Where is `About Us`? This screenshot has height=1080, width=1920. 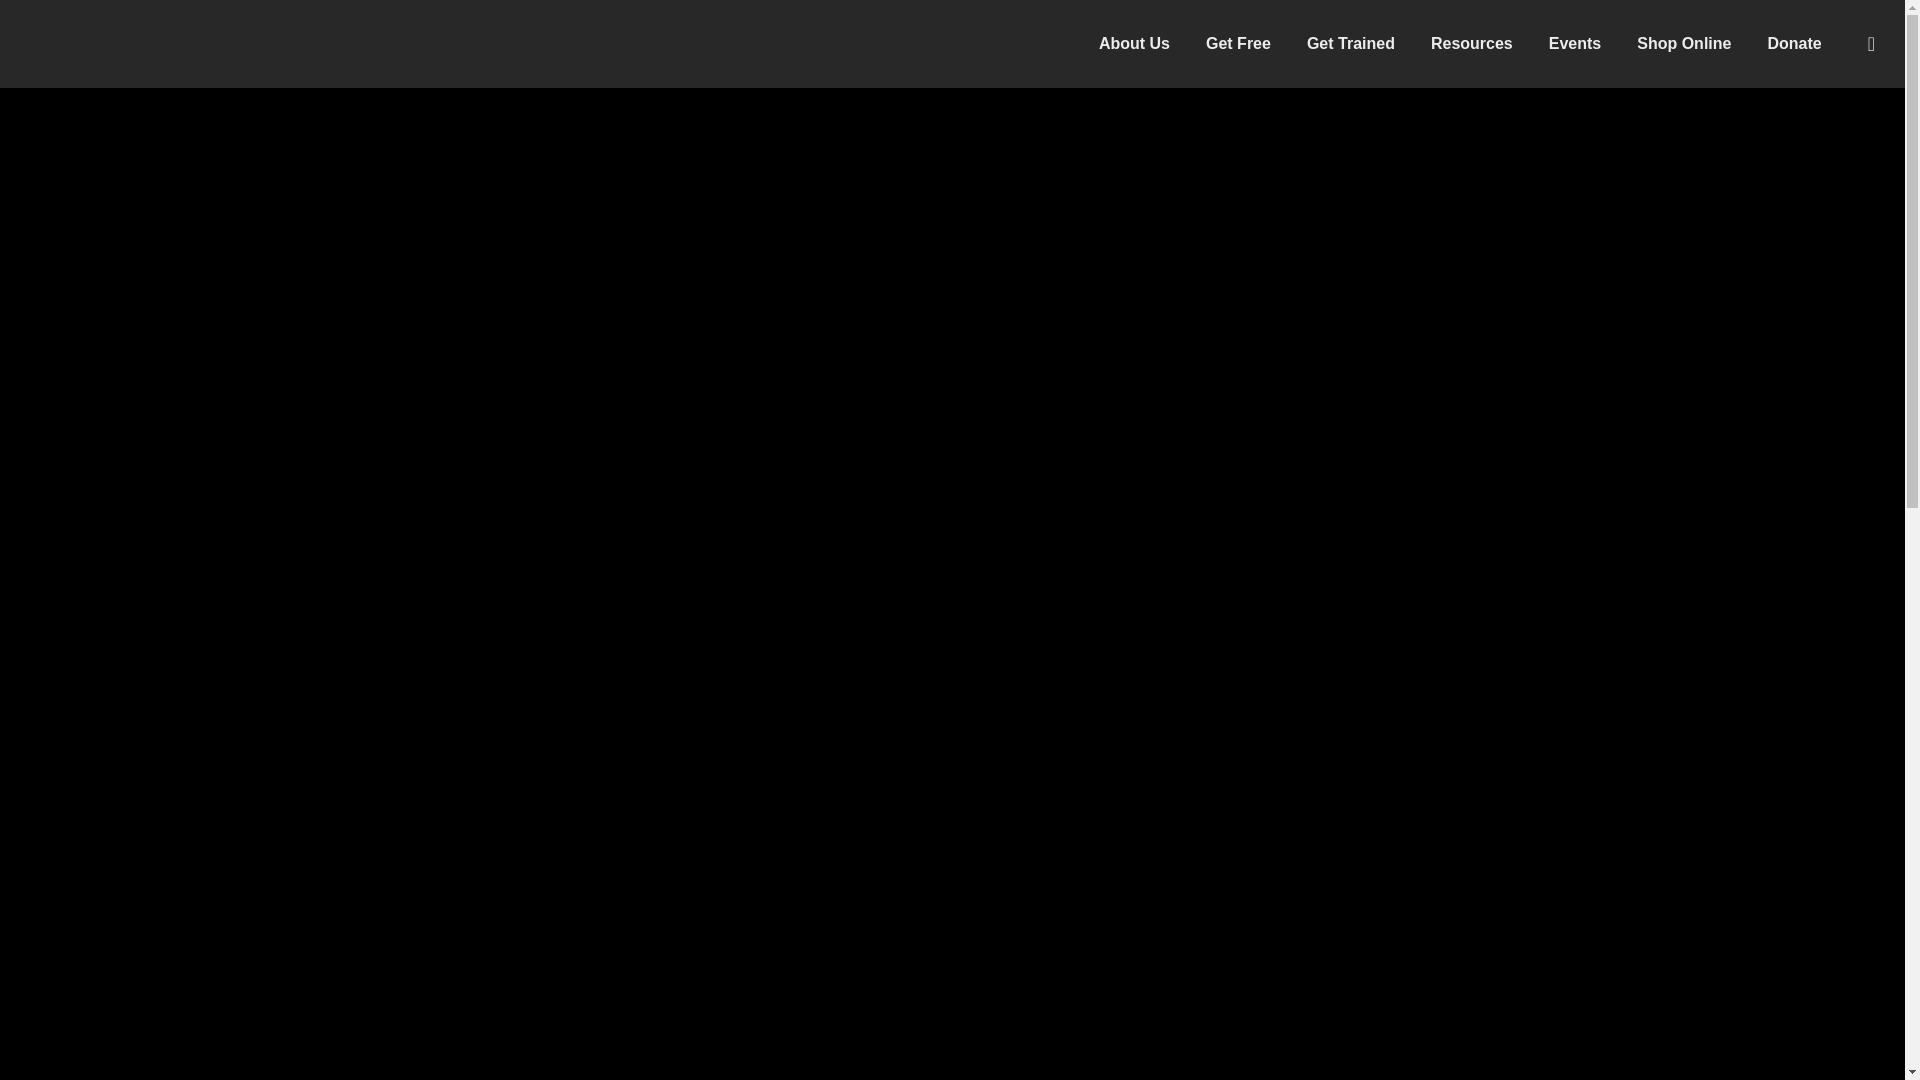 About Us is located at coordinates (1134, 43).